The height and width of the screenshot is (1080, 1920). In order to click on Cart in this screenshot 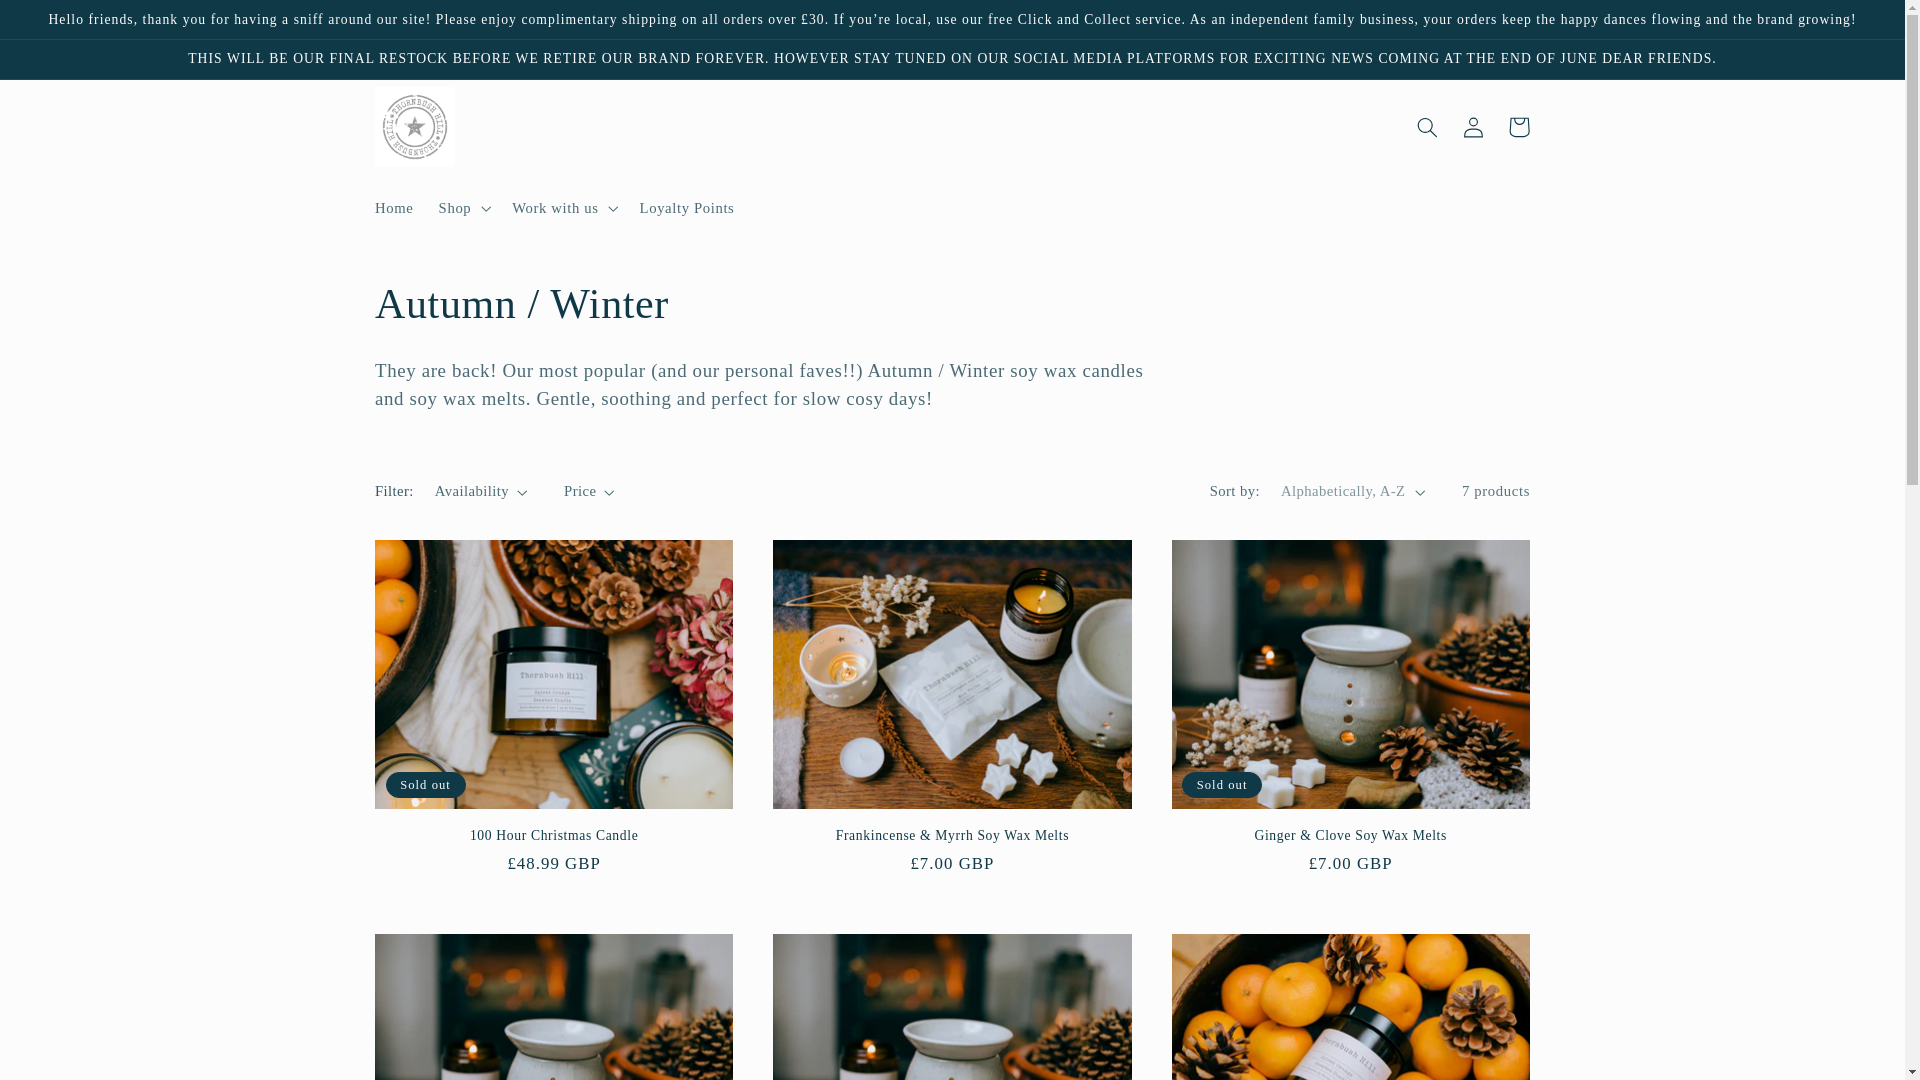, I will do `click(1518, 126)`.